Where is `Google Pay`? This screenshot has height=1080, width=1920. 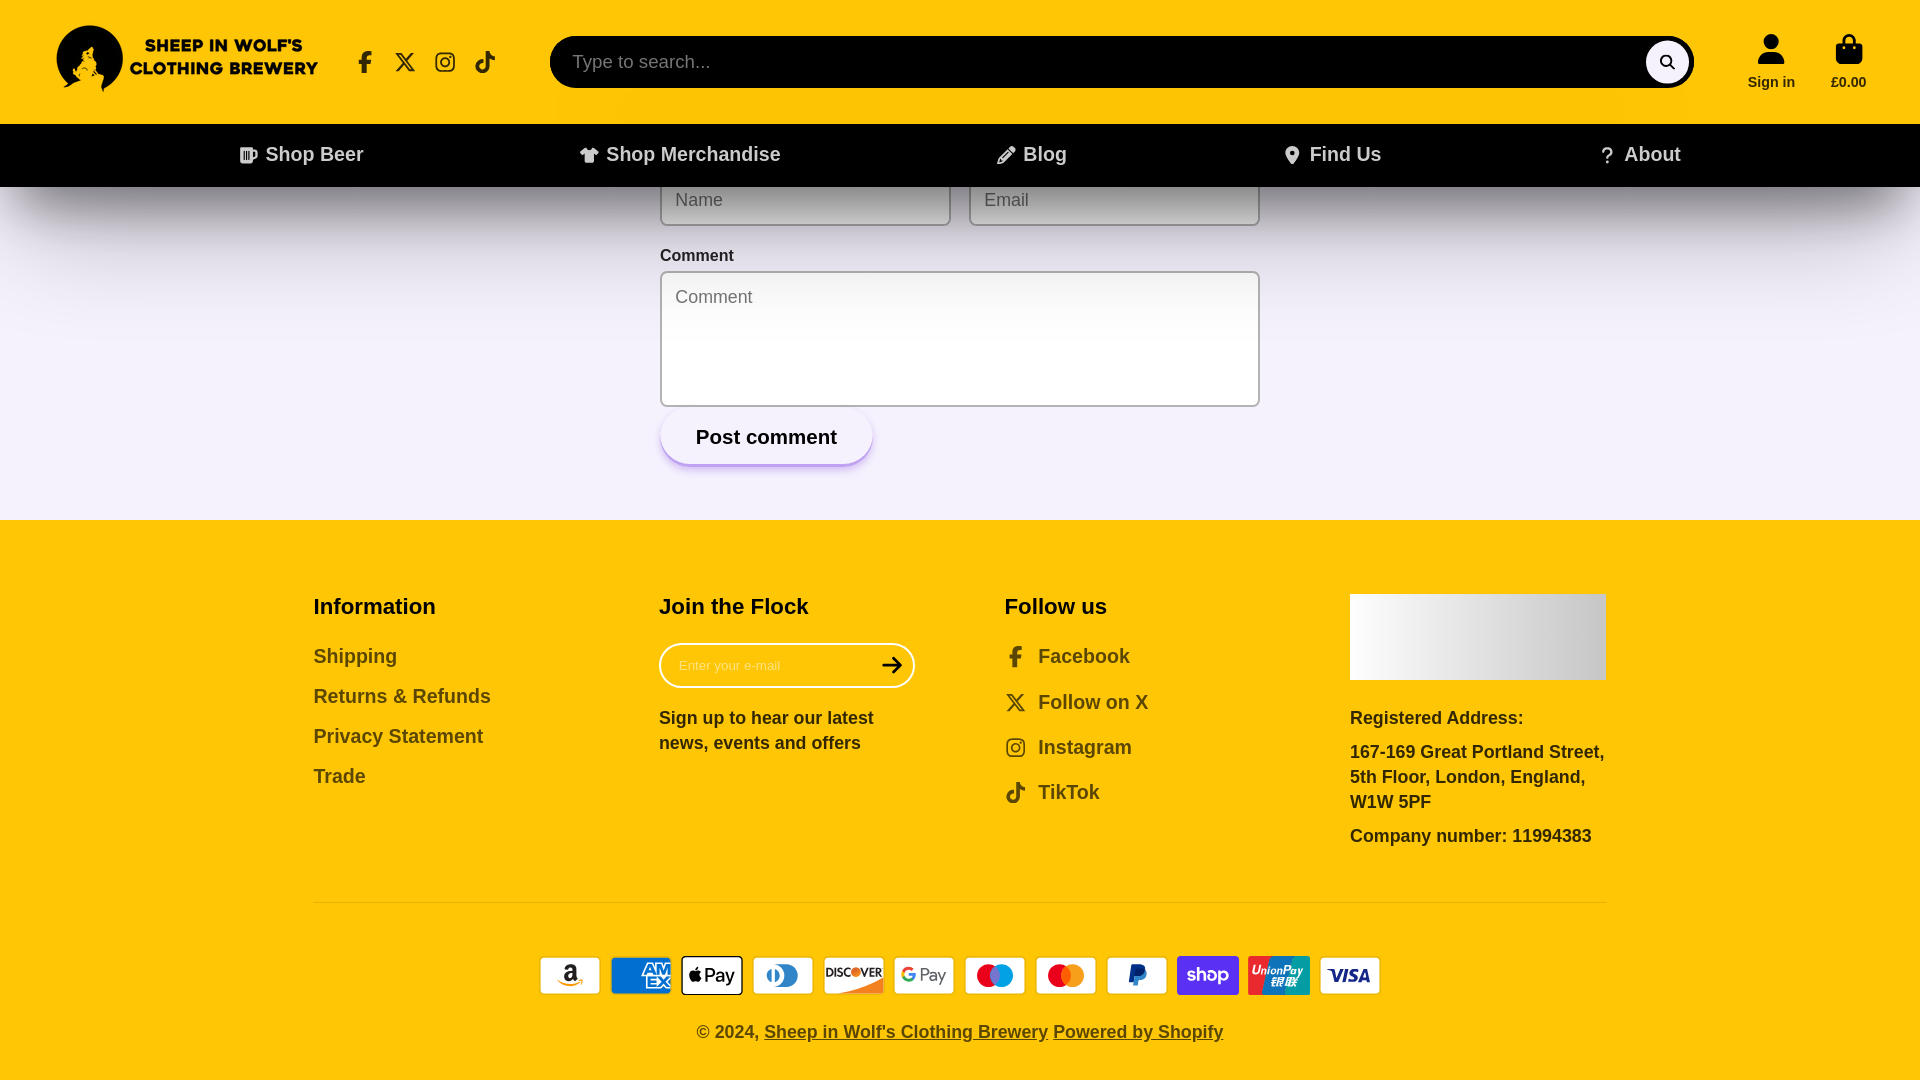
Google Pay is located at coordinates (923, 974).